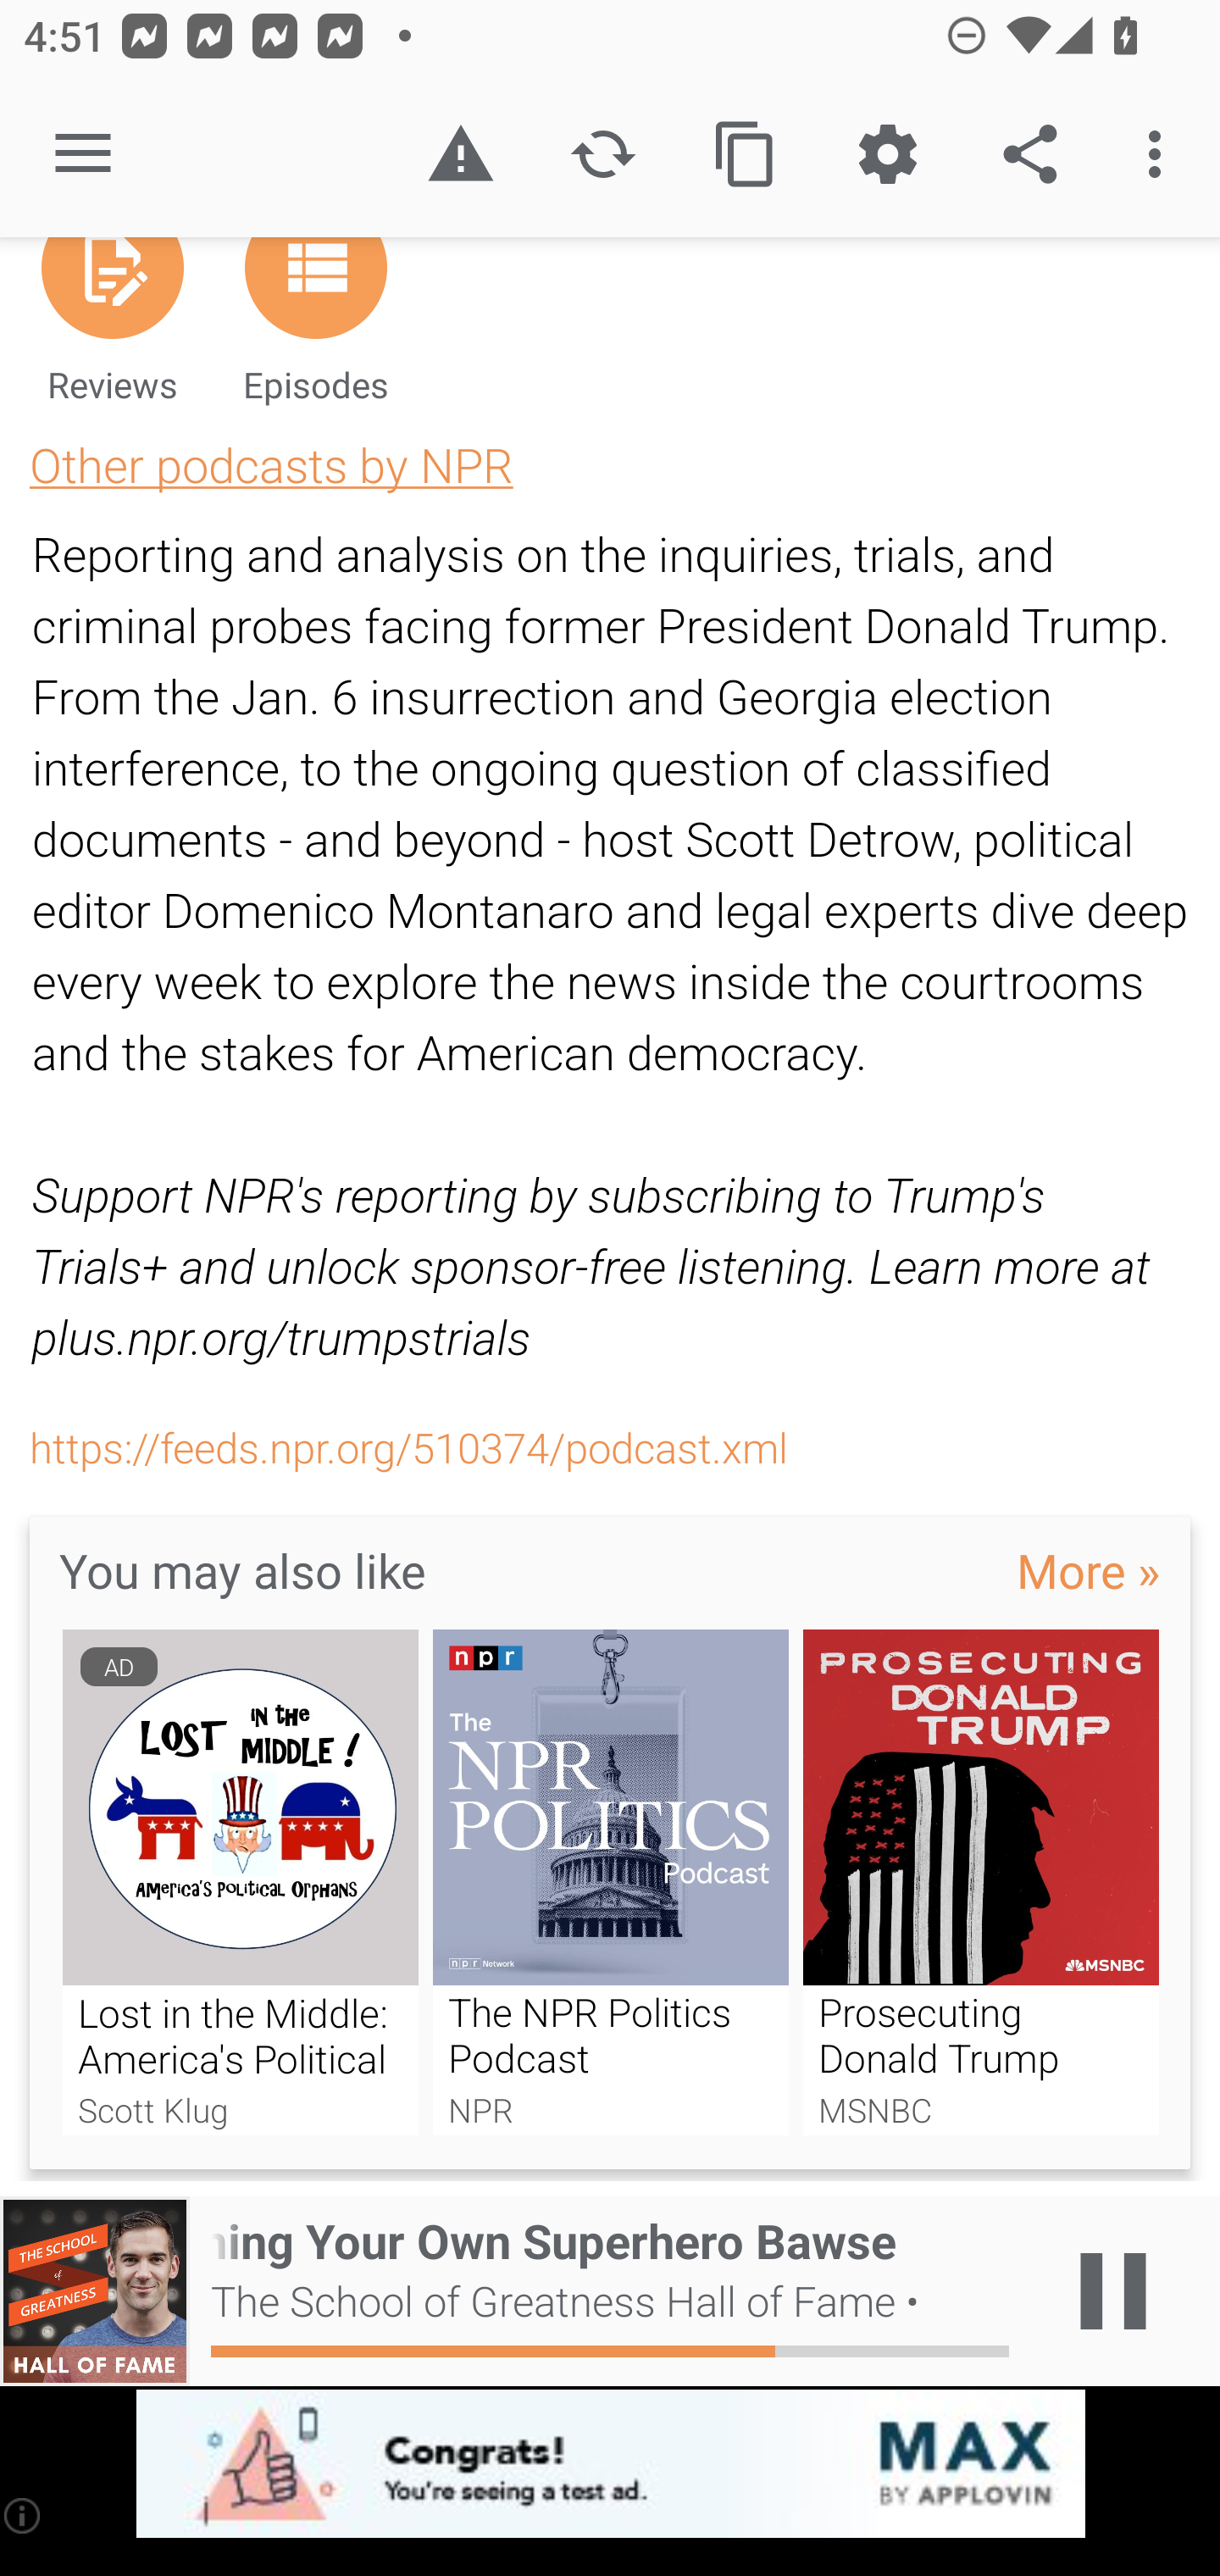 This screenshot has width=1220, height=2576. What do you see at coordinates (610, 2465) in the screenshot?
I see `app-monetization` at bounding box center [610, 2465].